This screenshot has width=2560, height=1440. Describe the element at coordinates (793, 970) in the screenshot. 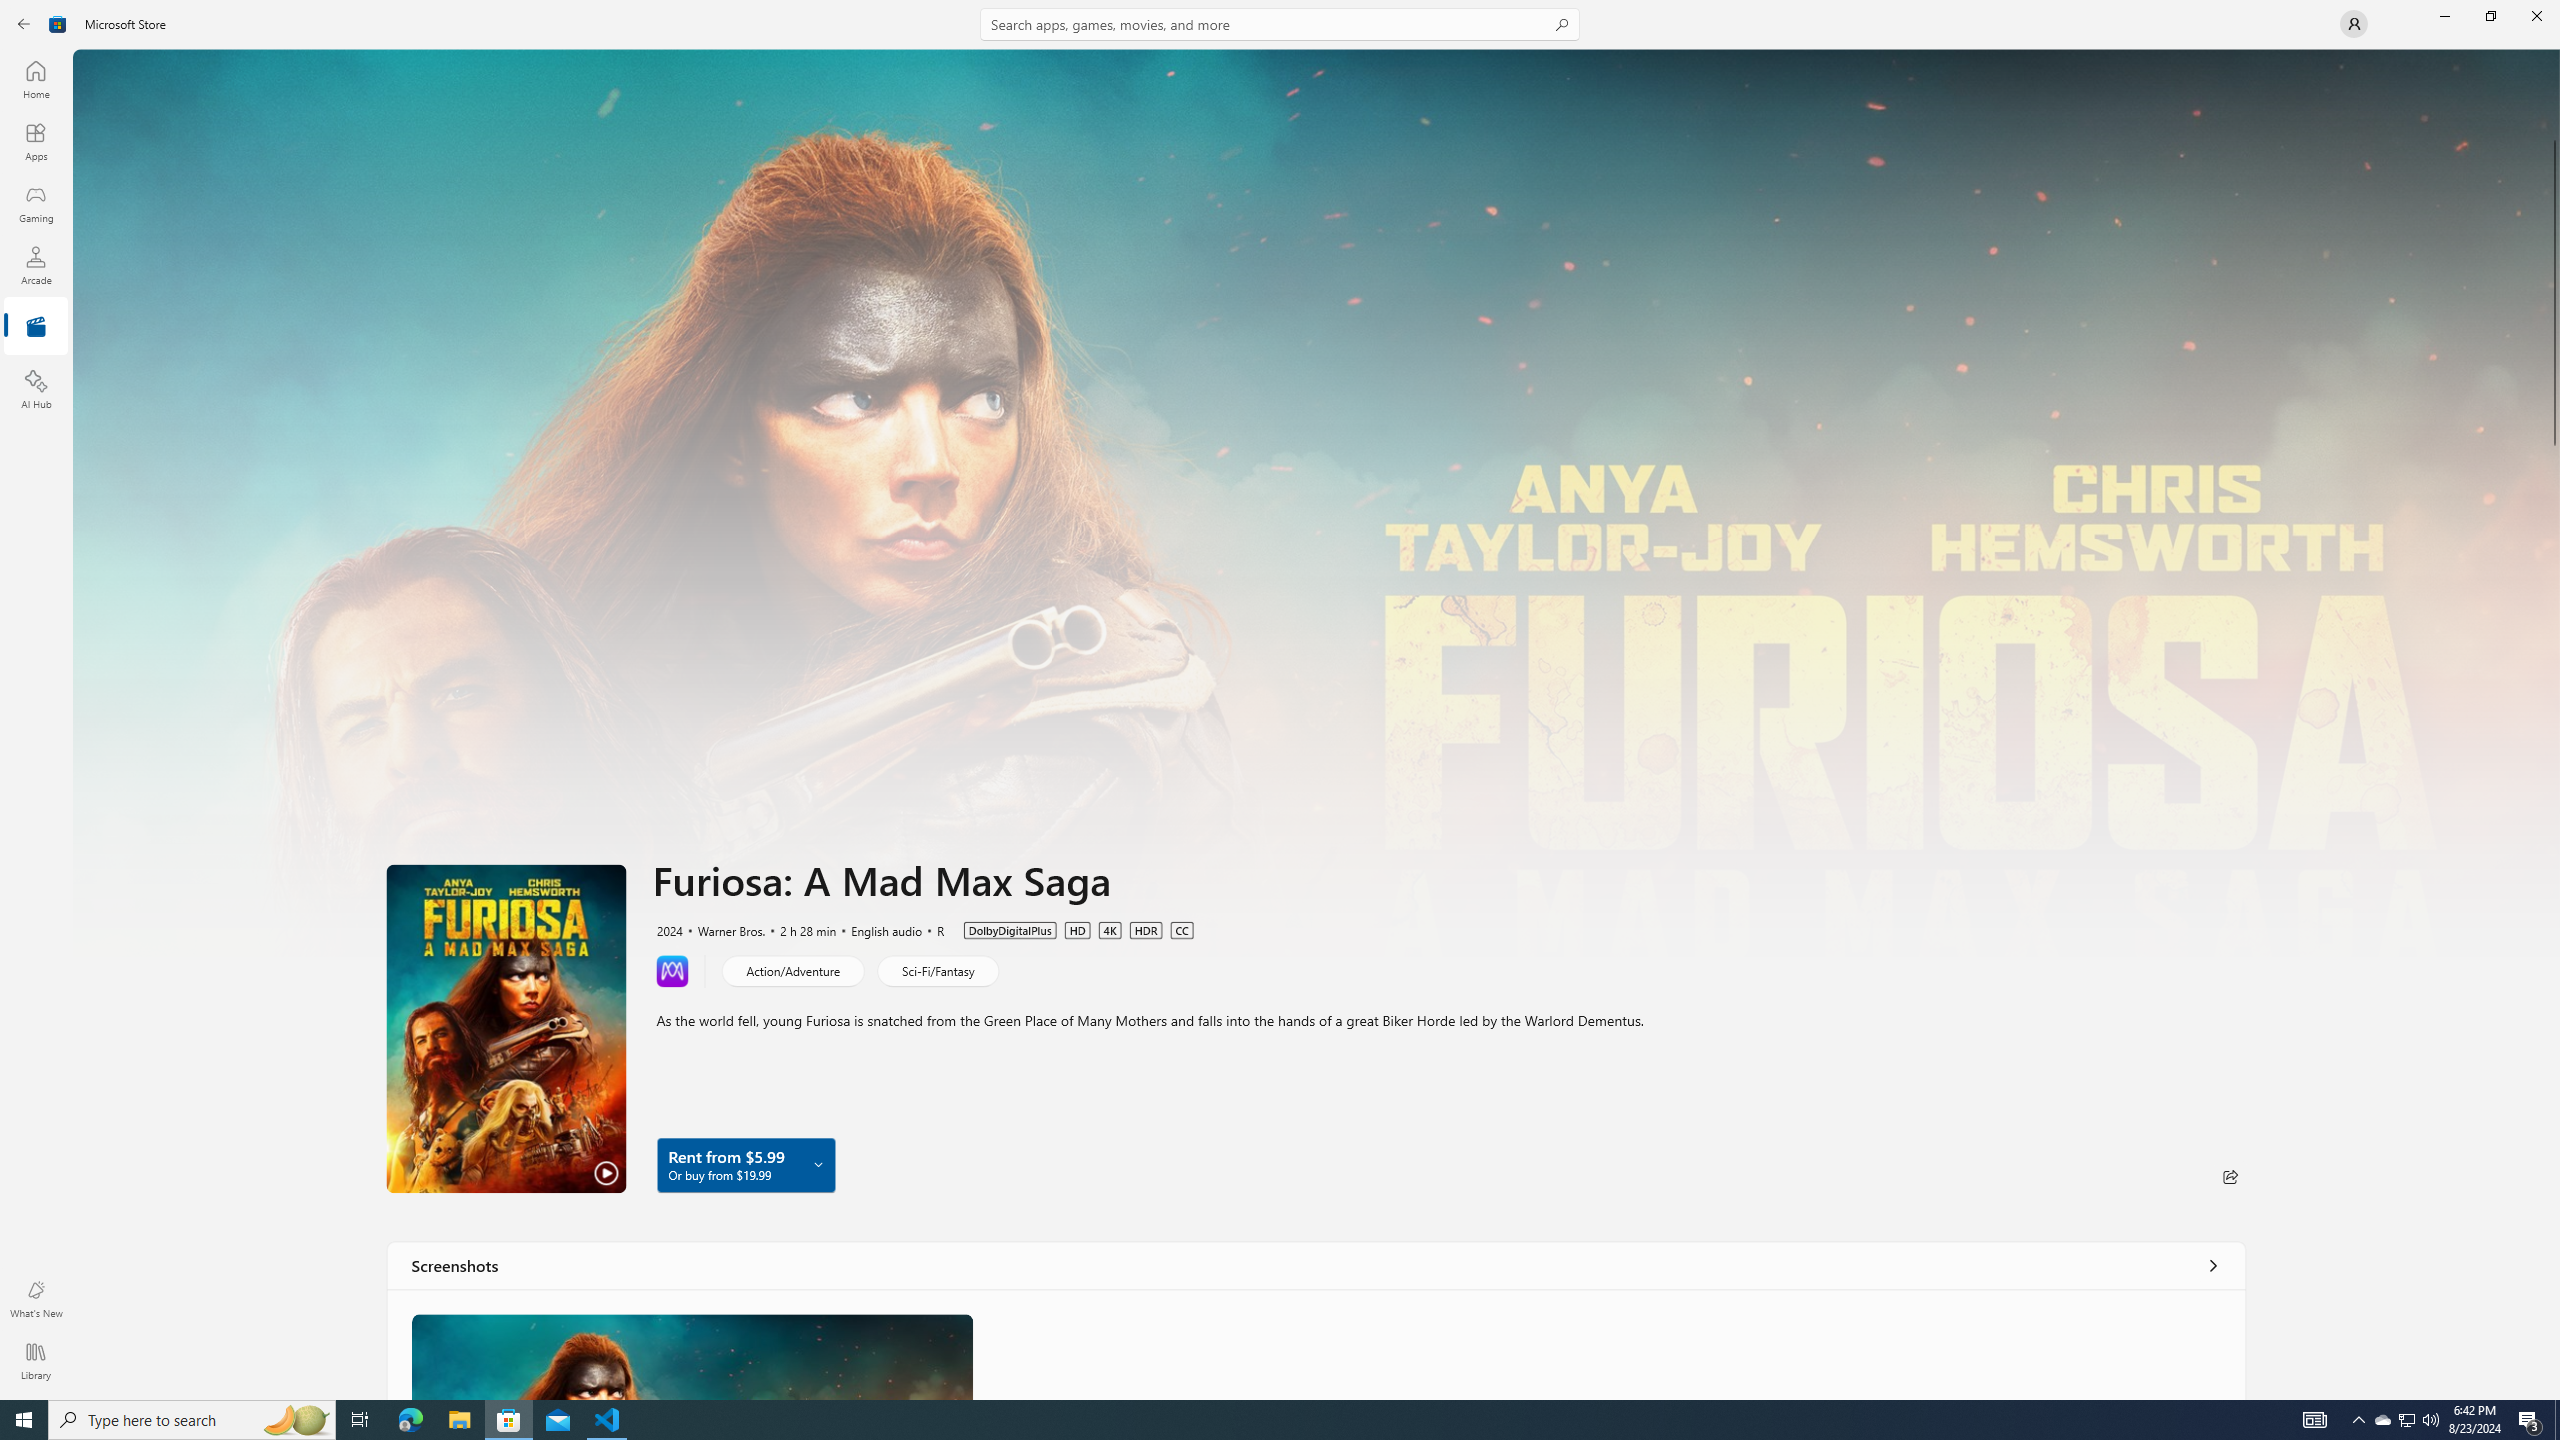

I see `Action/Adventure` at that location.